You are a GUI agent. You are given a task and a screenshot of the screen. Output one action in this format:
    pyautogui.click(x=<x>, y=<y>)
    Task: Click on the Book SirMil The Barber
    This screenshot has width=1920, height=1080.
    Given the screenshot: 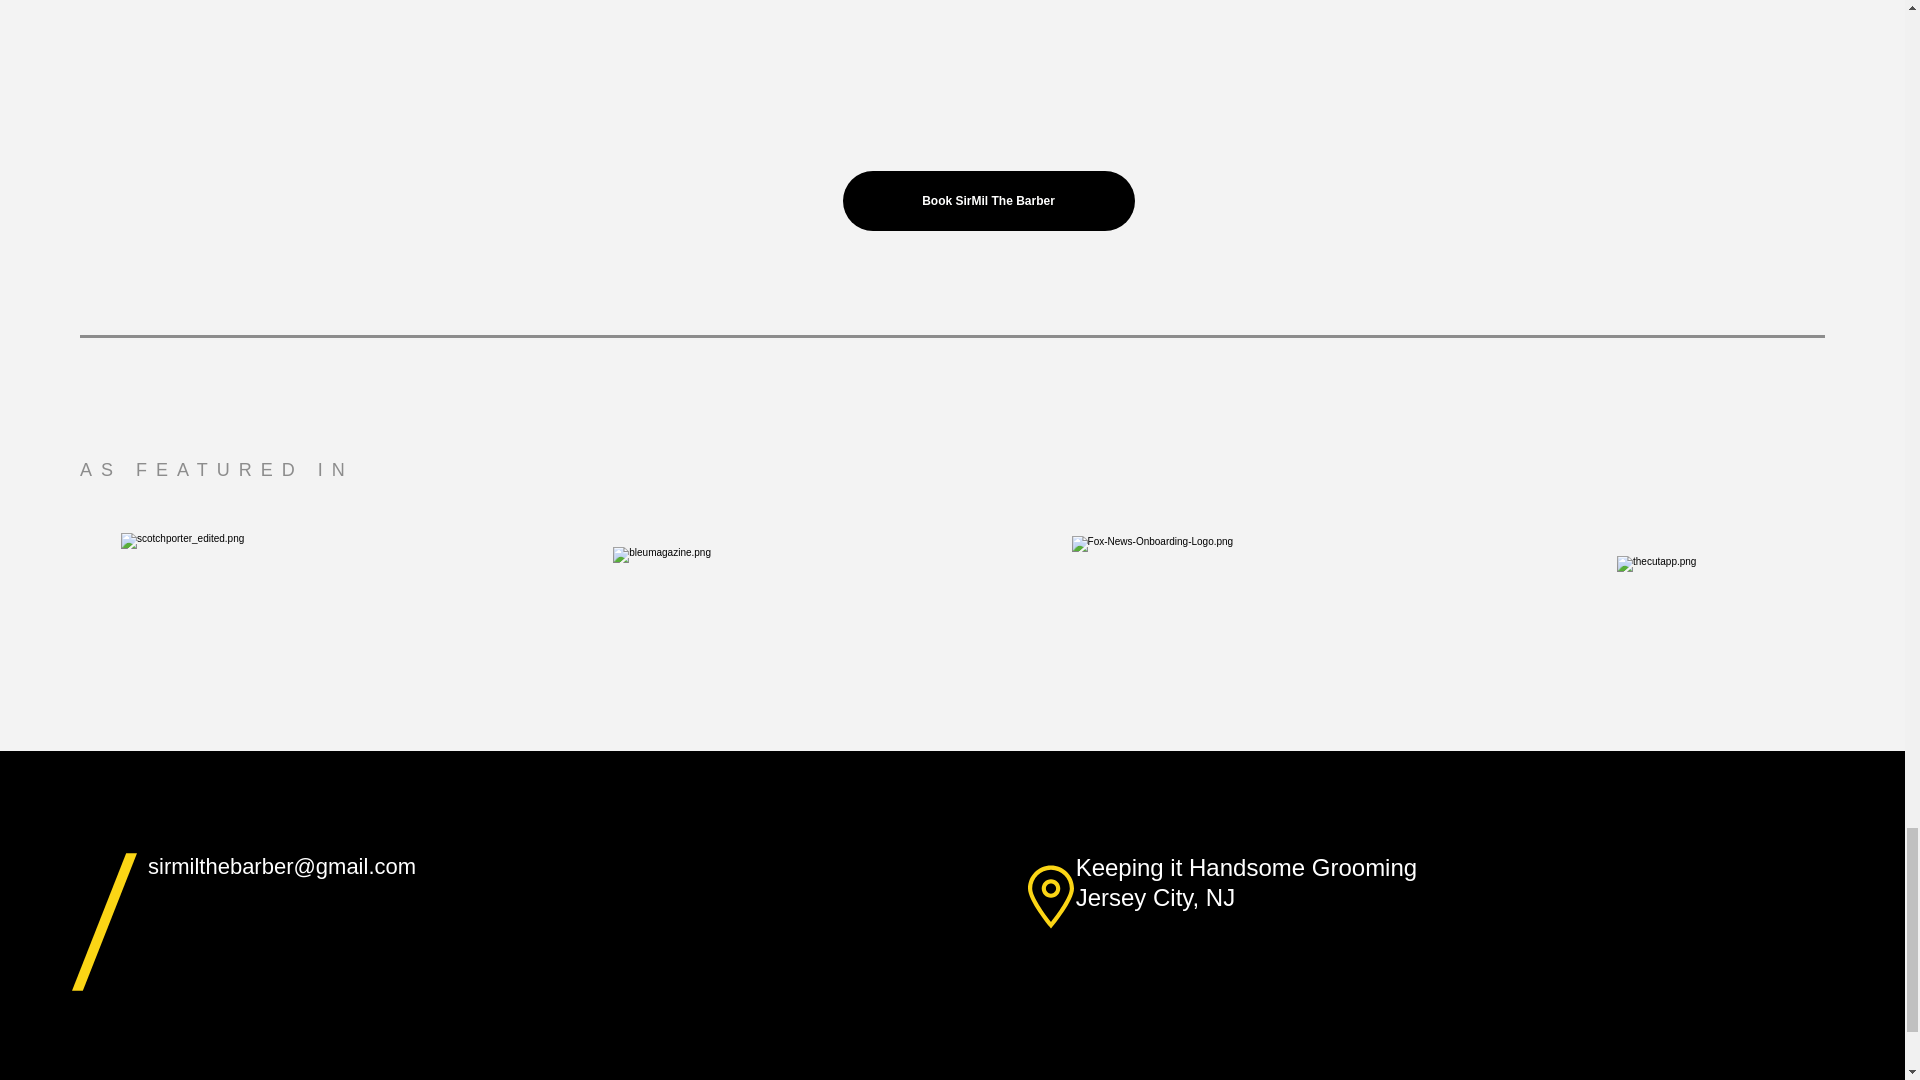 What is the action you would take?
    pyautogui.click(x=988, y=200)
    